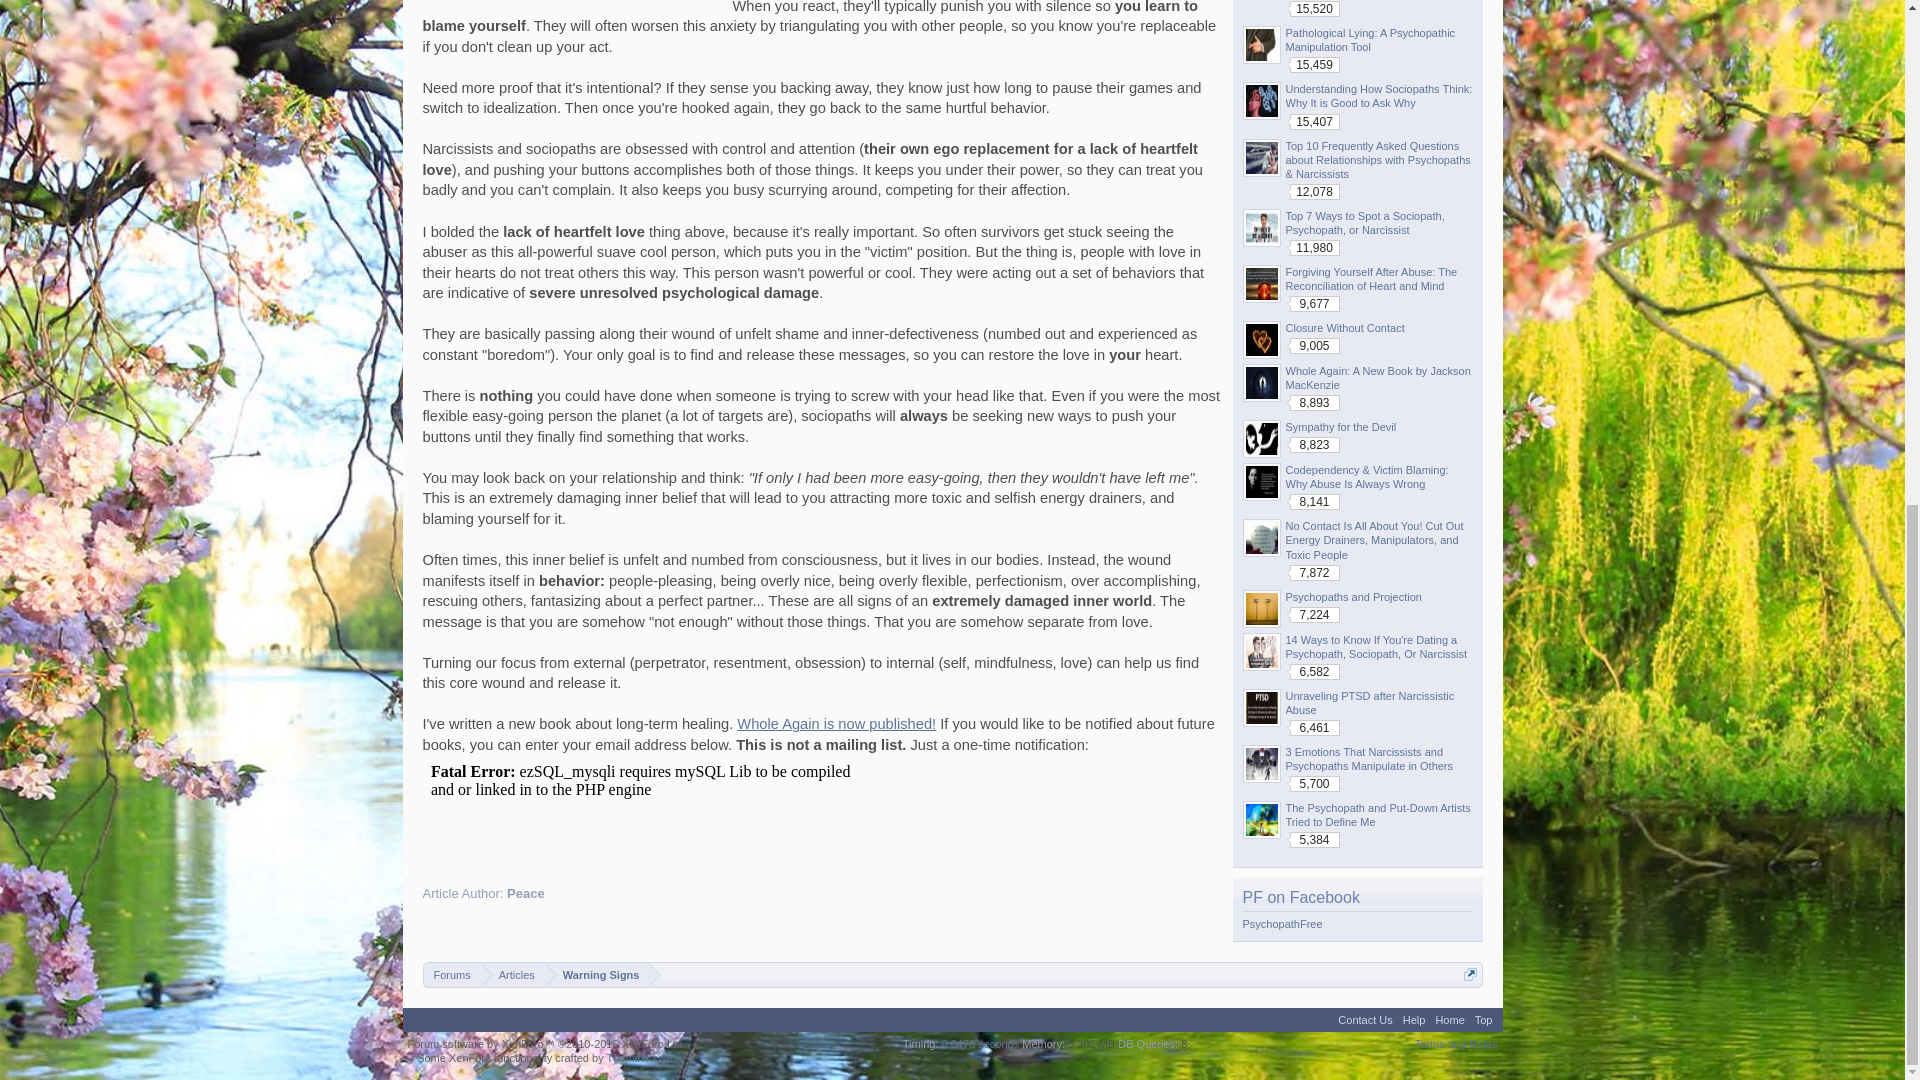 The height and width of the screenshot is (1080, 1920). I want to click on Peace, so click(526, 892).